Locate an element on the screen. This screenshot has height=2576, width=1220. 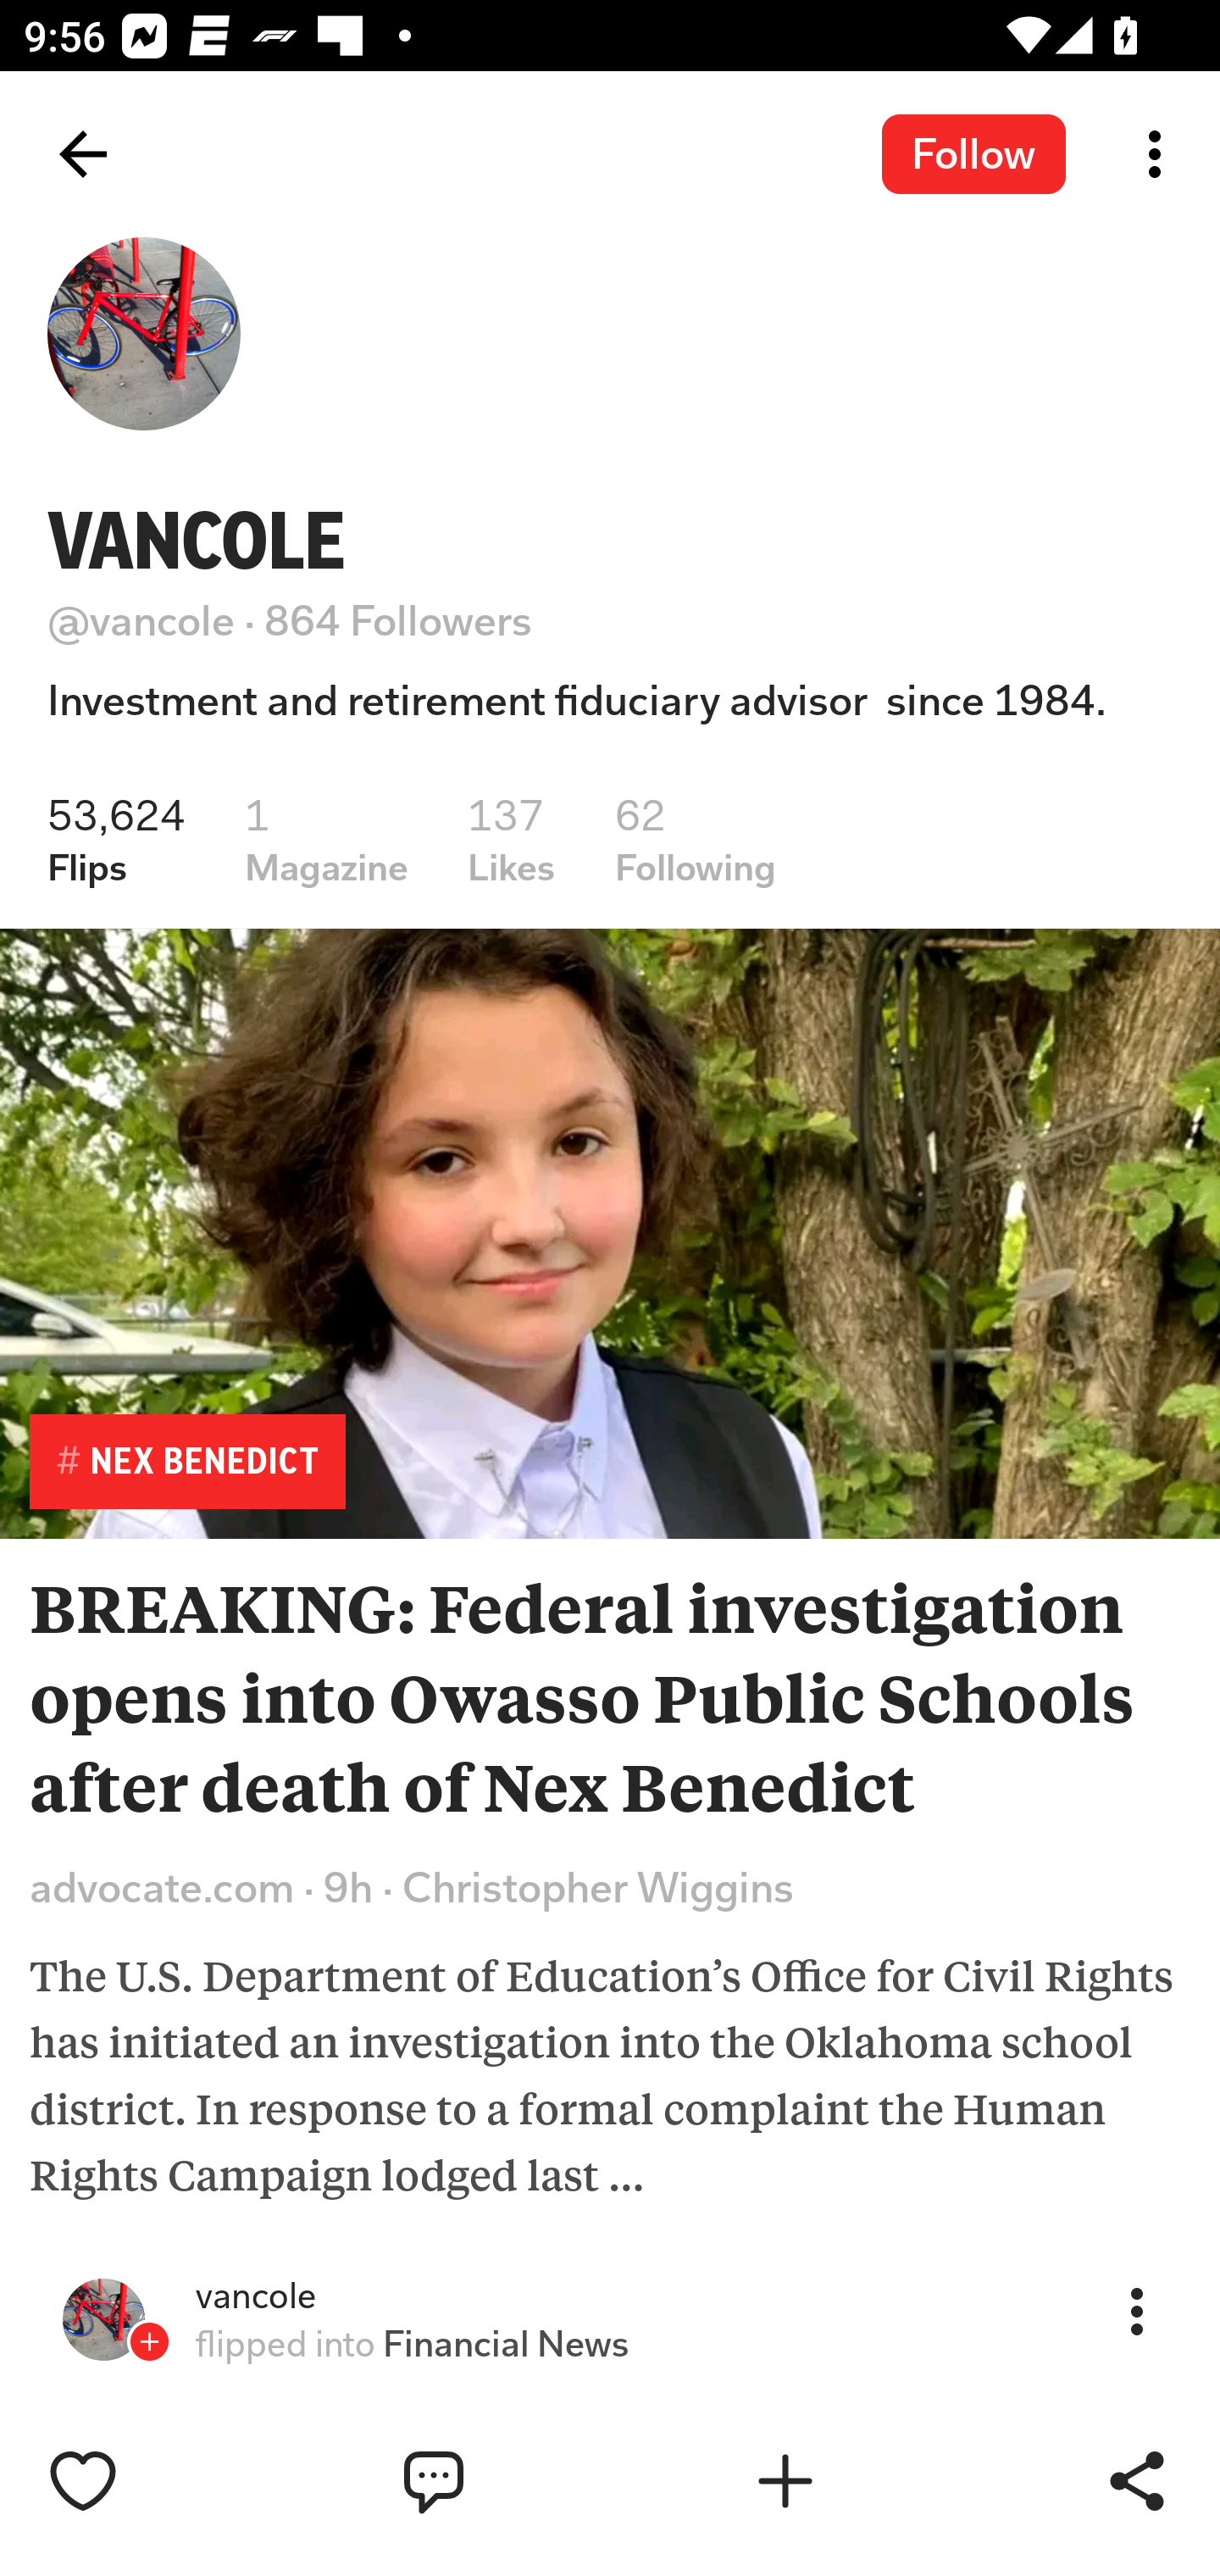
# NEX BENEDICT is located at coordinates (186, 1461).